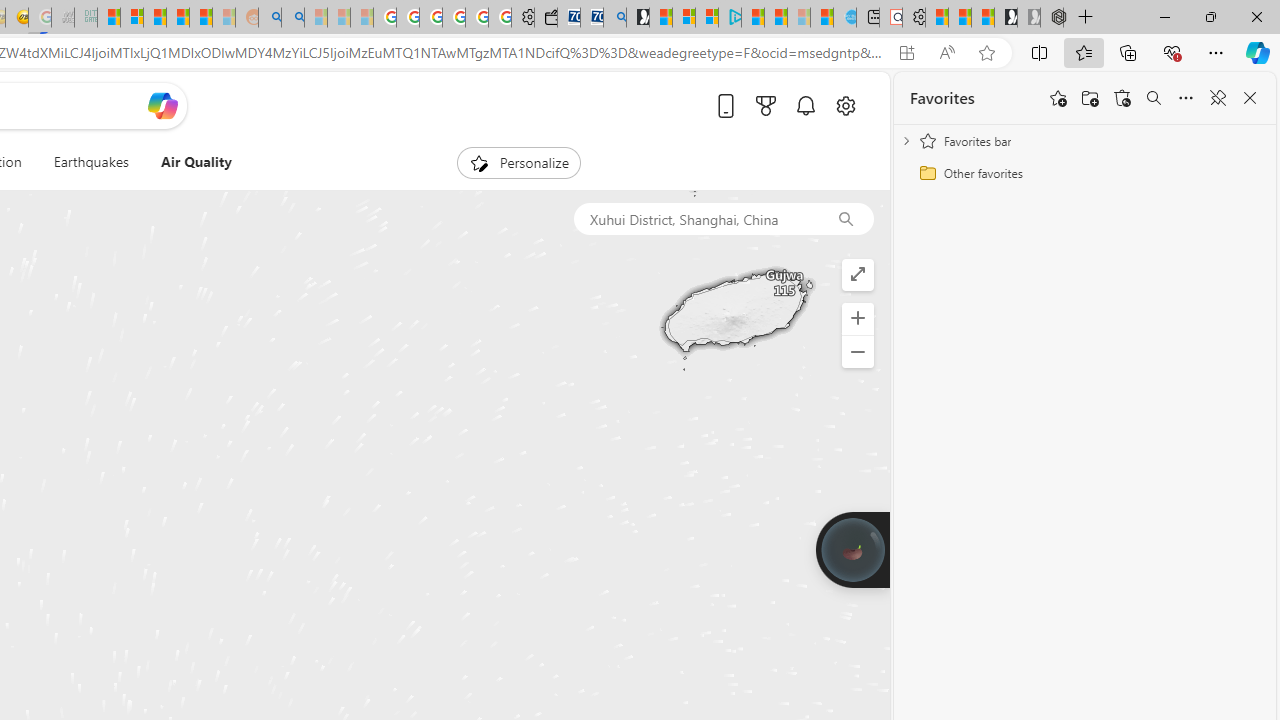  Describe the element at coordinates (1122, 98) in the screenshot. I see `Restore deleted favorites` at that location.